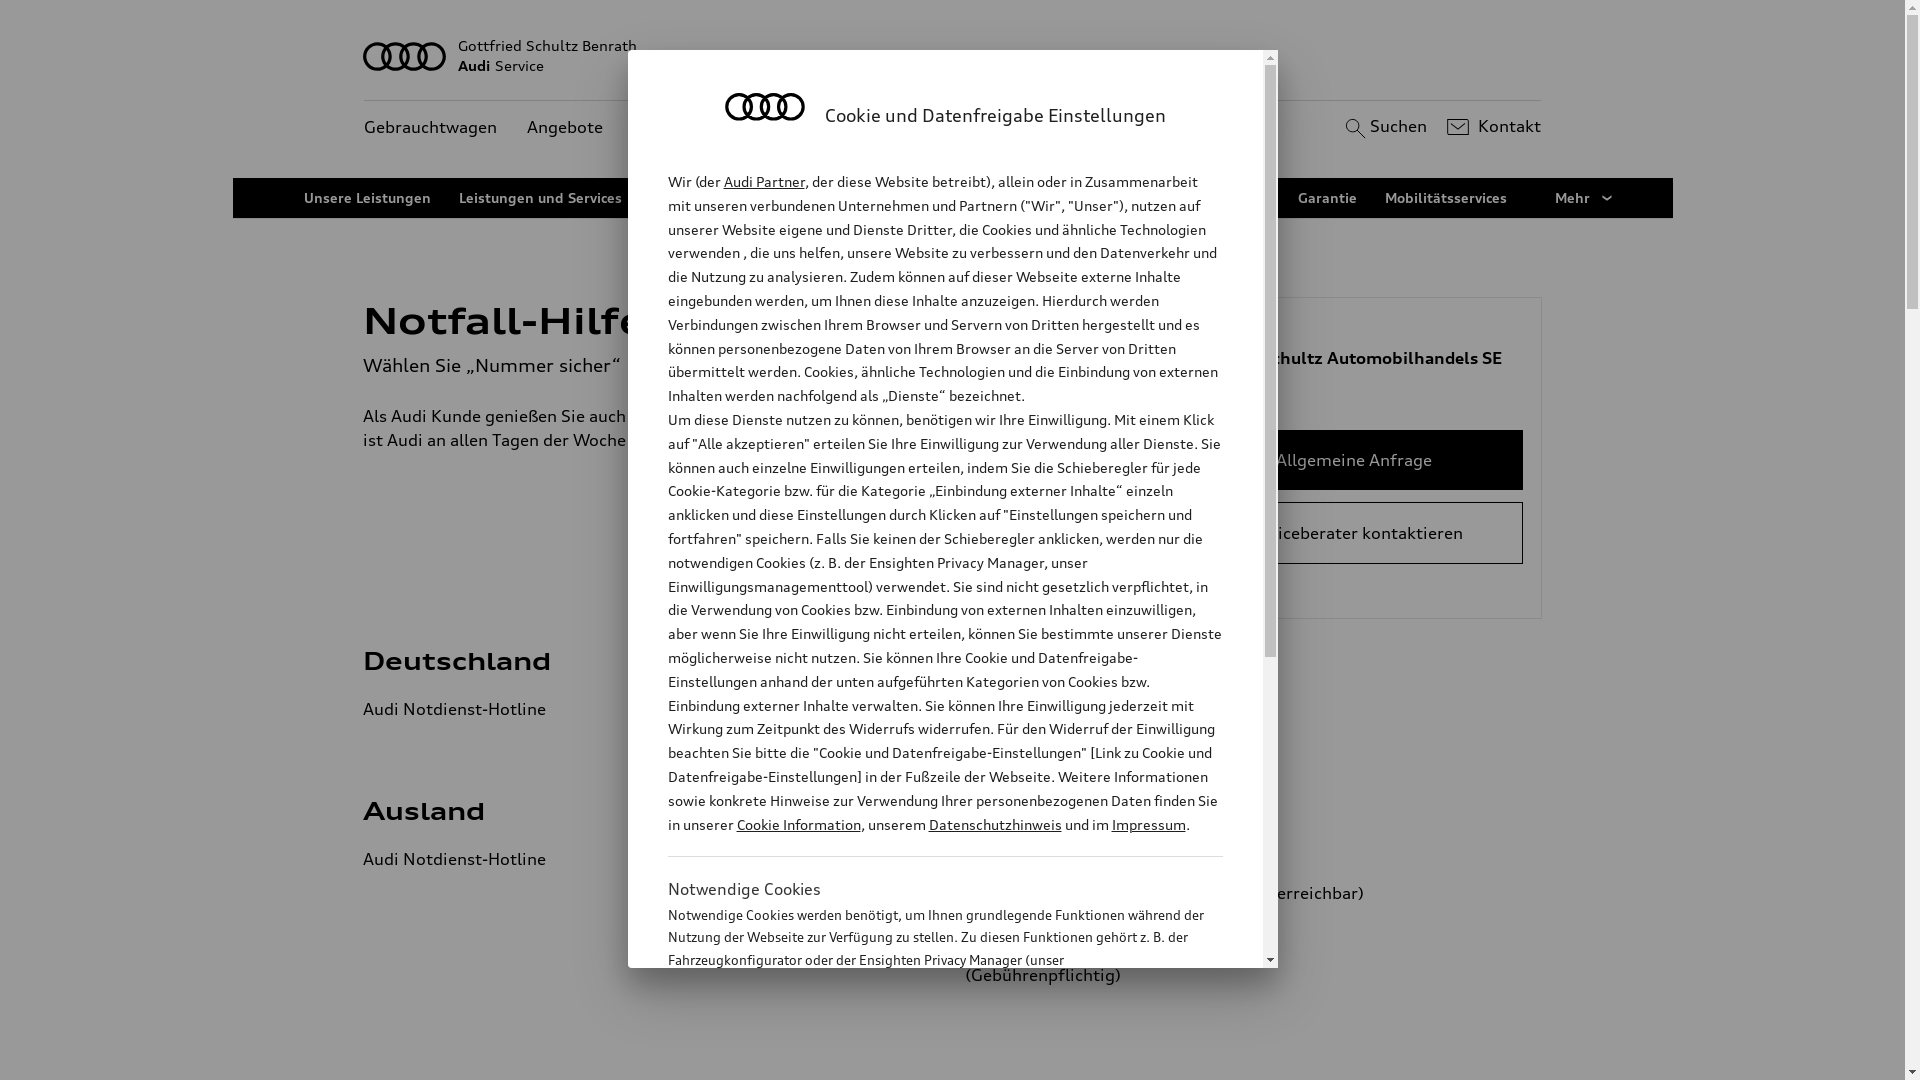 This screenshot has width=1920, height=1080. Describe the element at coordinates (1384, 127) in the screenshot. I see `Suchen` at that location.